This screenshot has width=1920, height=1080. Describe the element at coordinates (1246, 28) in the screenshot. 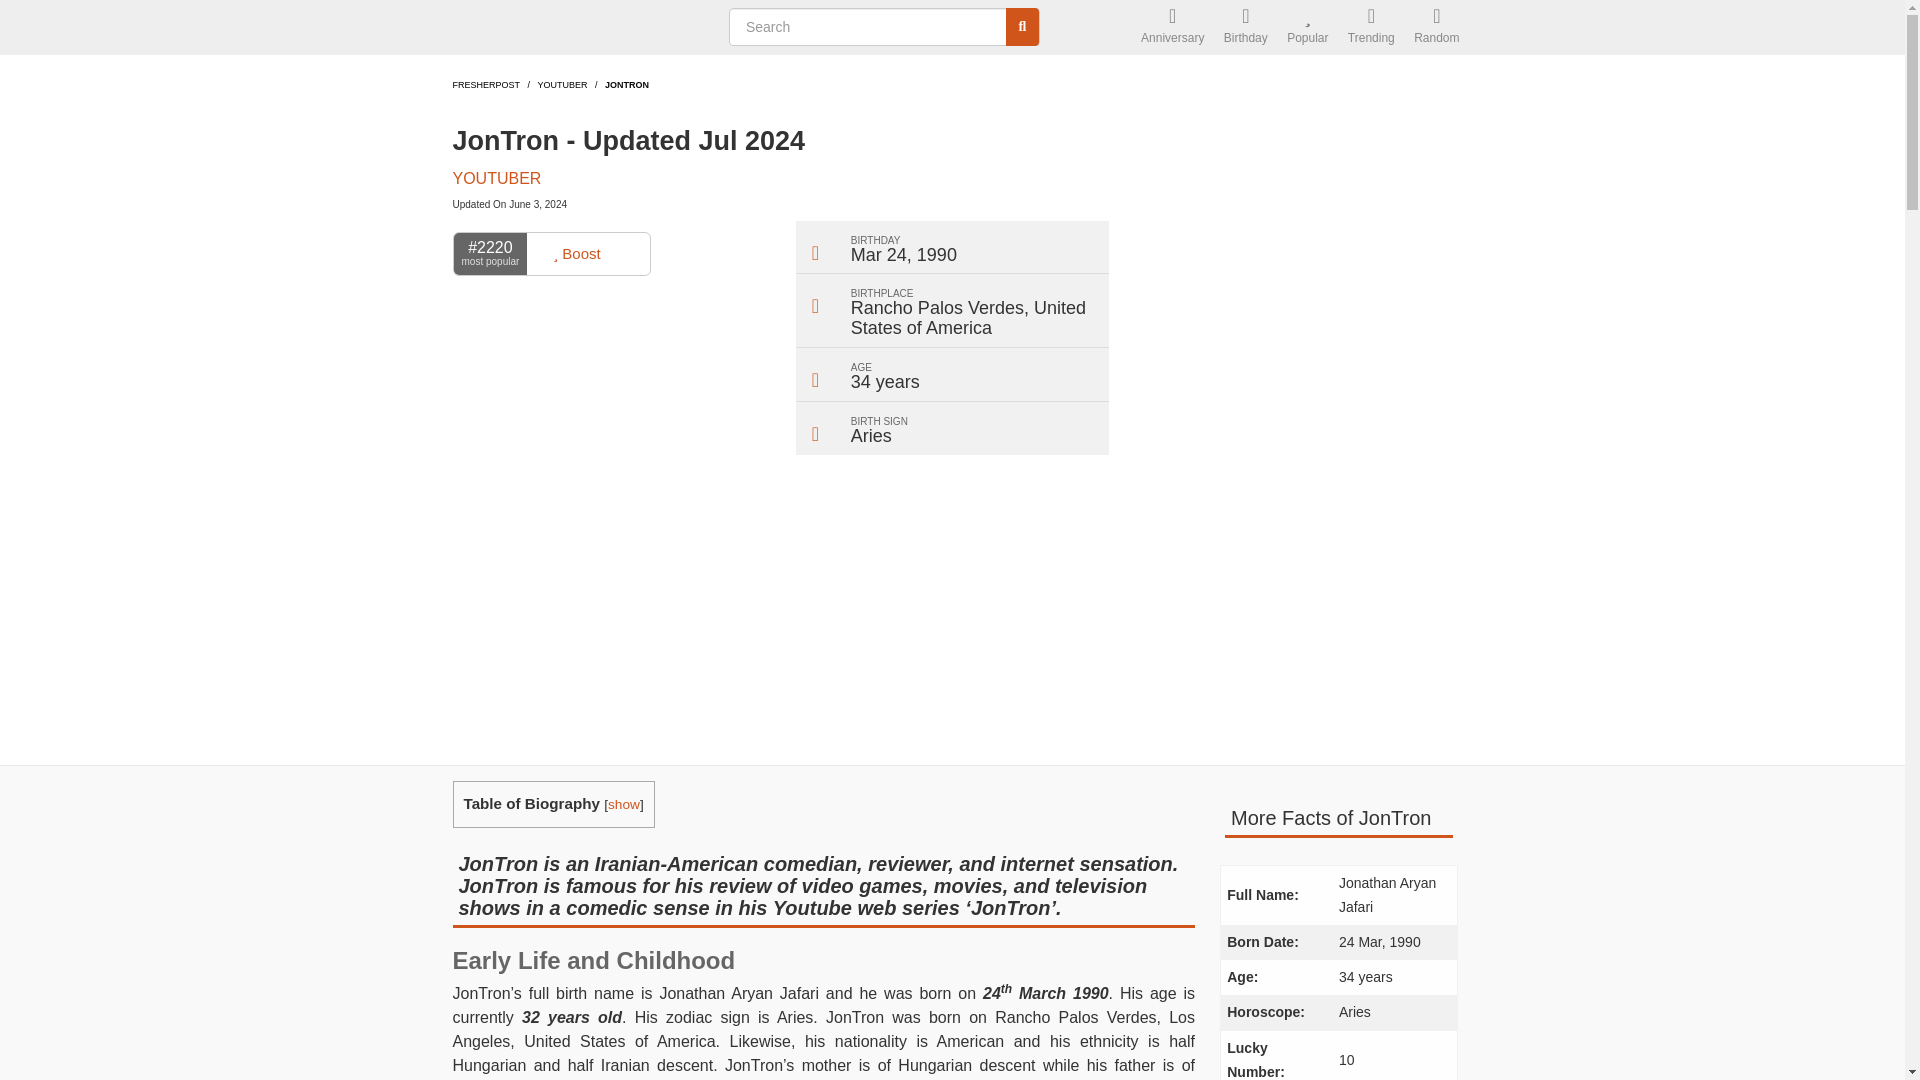

I see `Today Birthday` at that location.